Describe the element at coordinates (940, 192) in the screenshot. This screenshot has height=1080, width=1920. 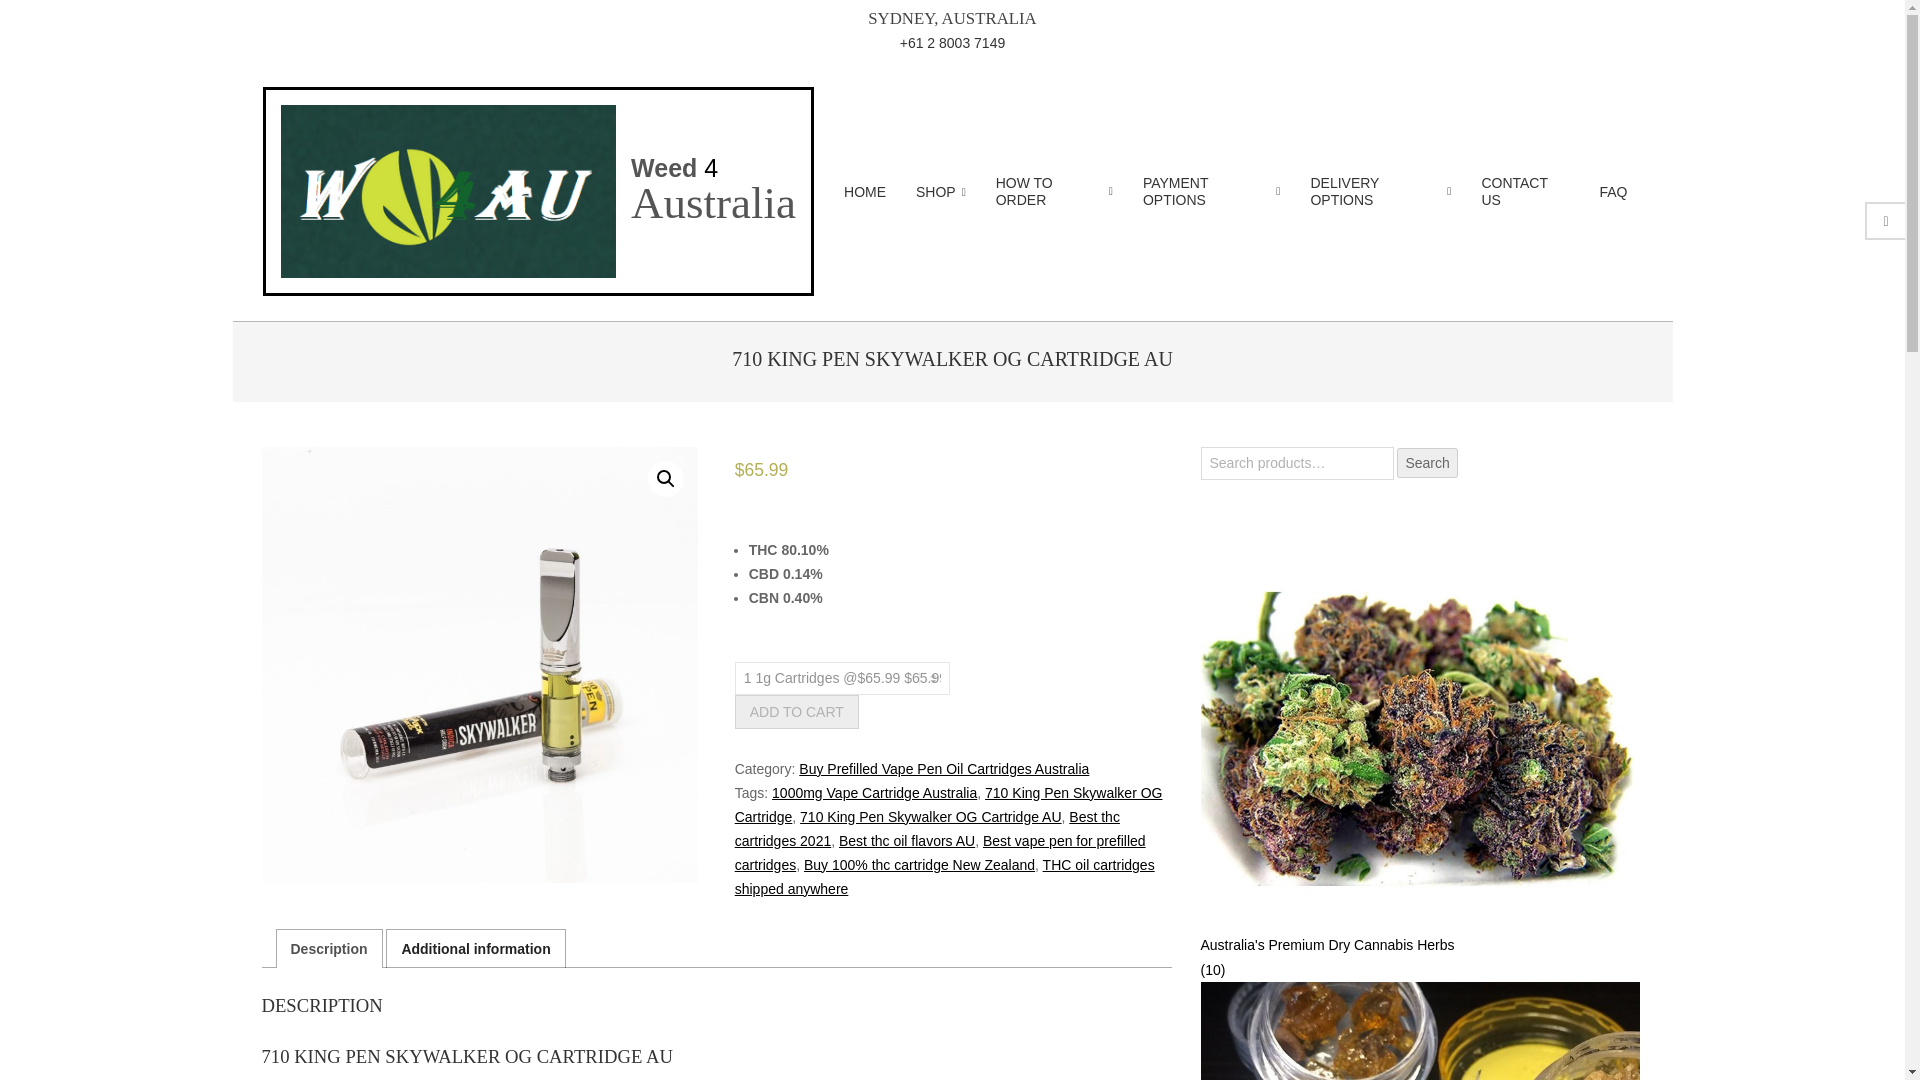
I see `SHOP` at that location.